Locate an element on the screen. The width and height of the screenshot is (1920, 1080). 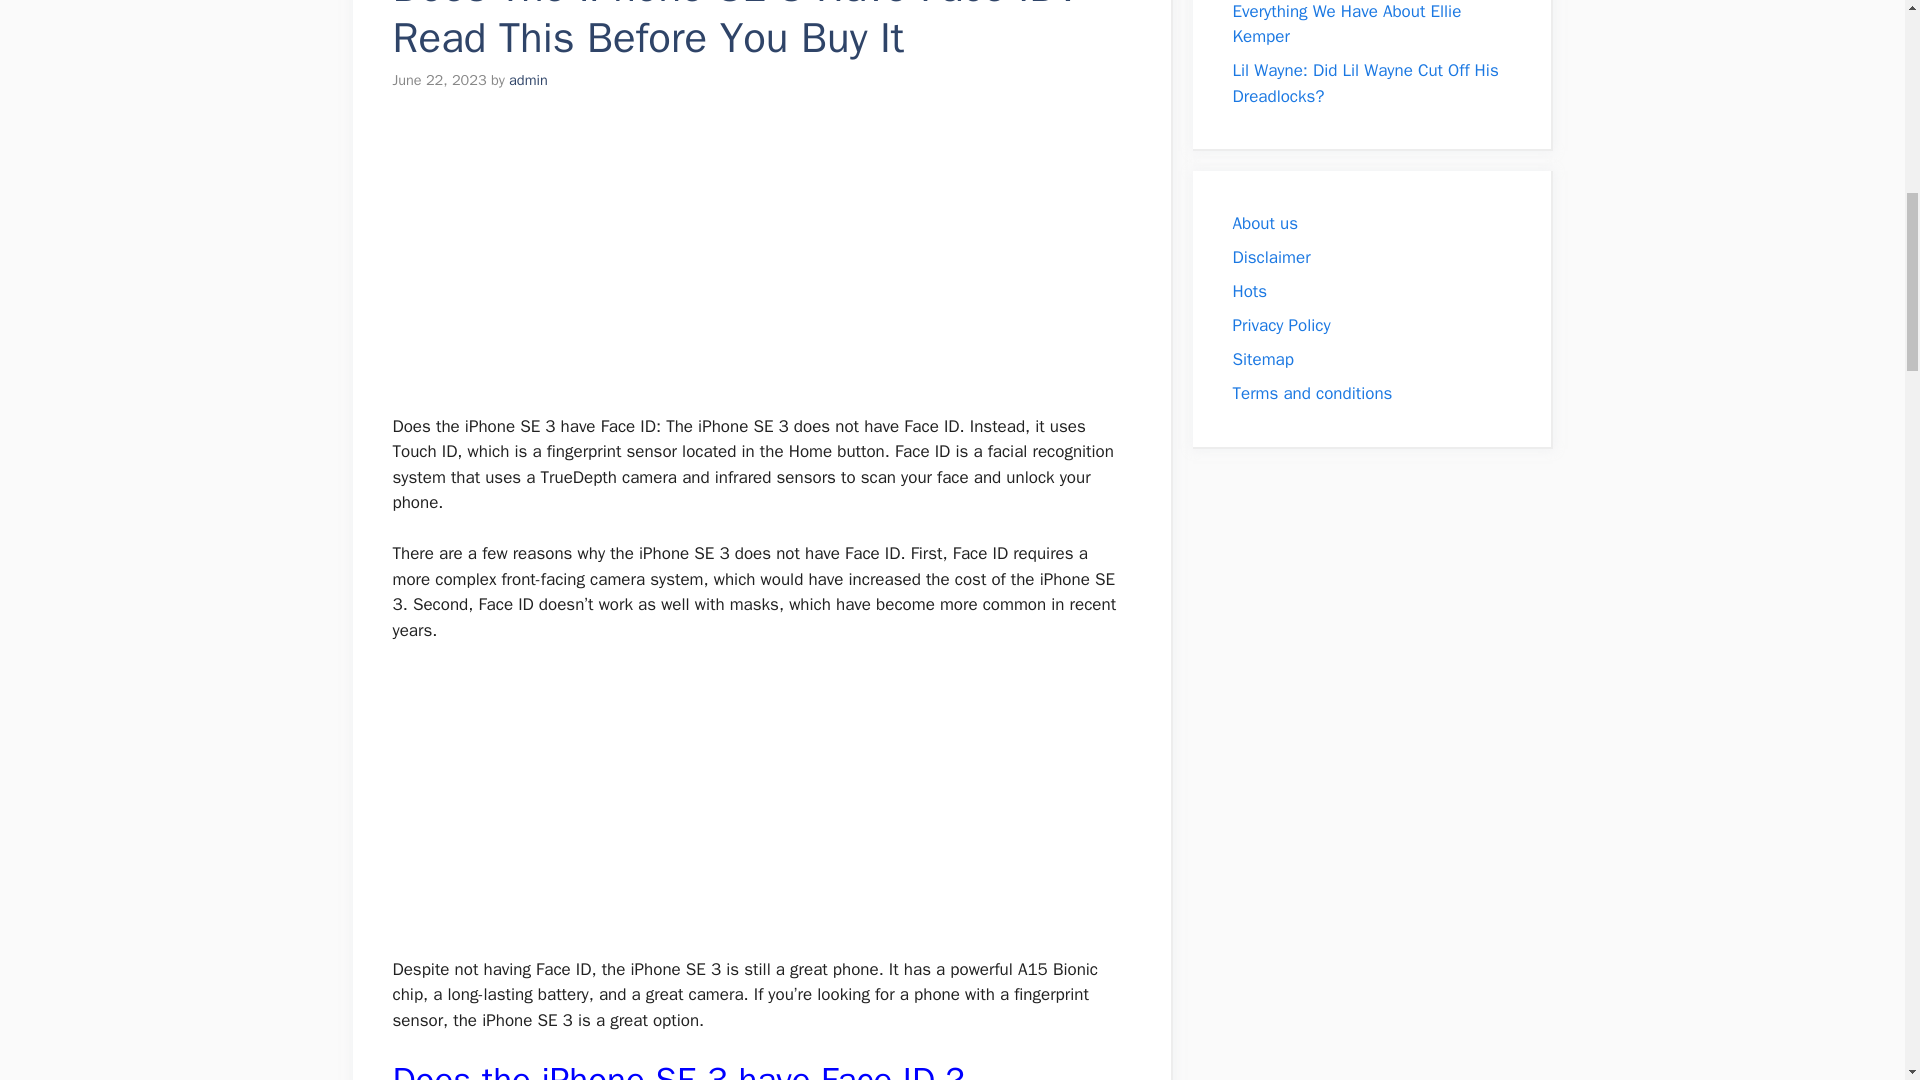
View all posts by admin is located at coordinates (528, 80).